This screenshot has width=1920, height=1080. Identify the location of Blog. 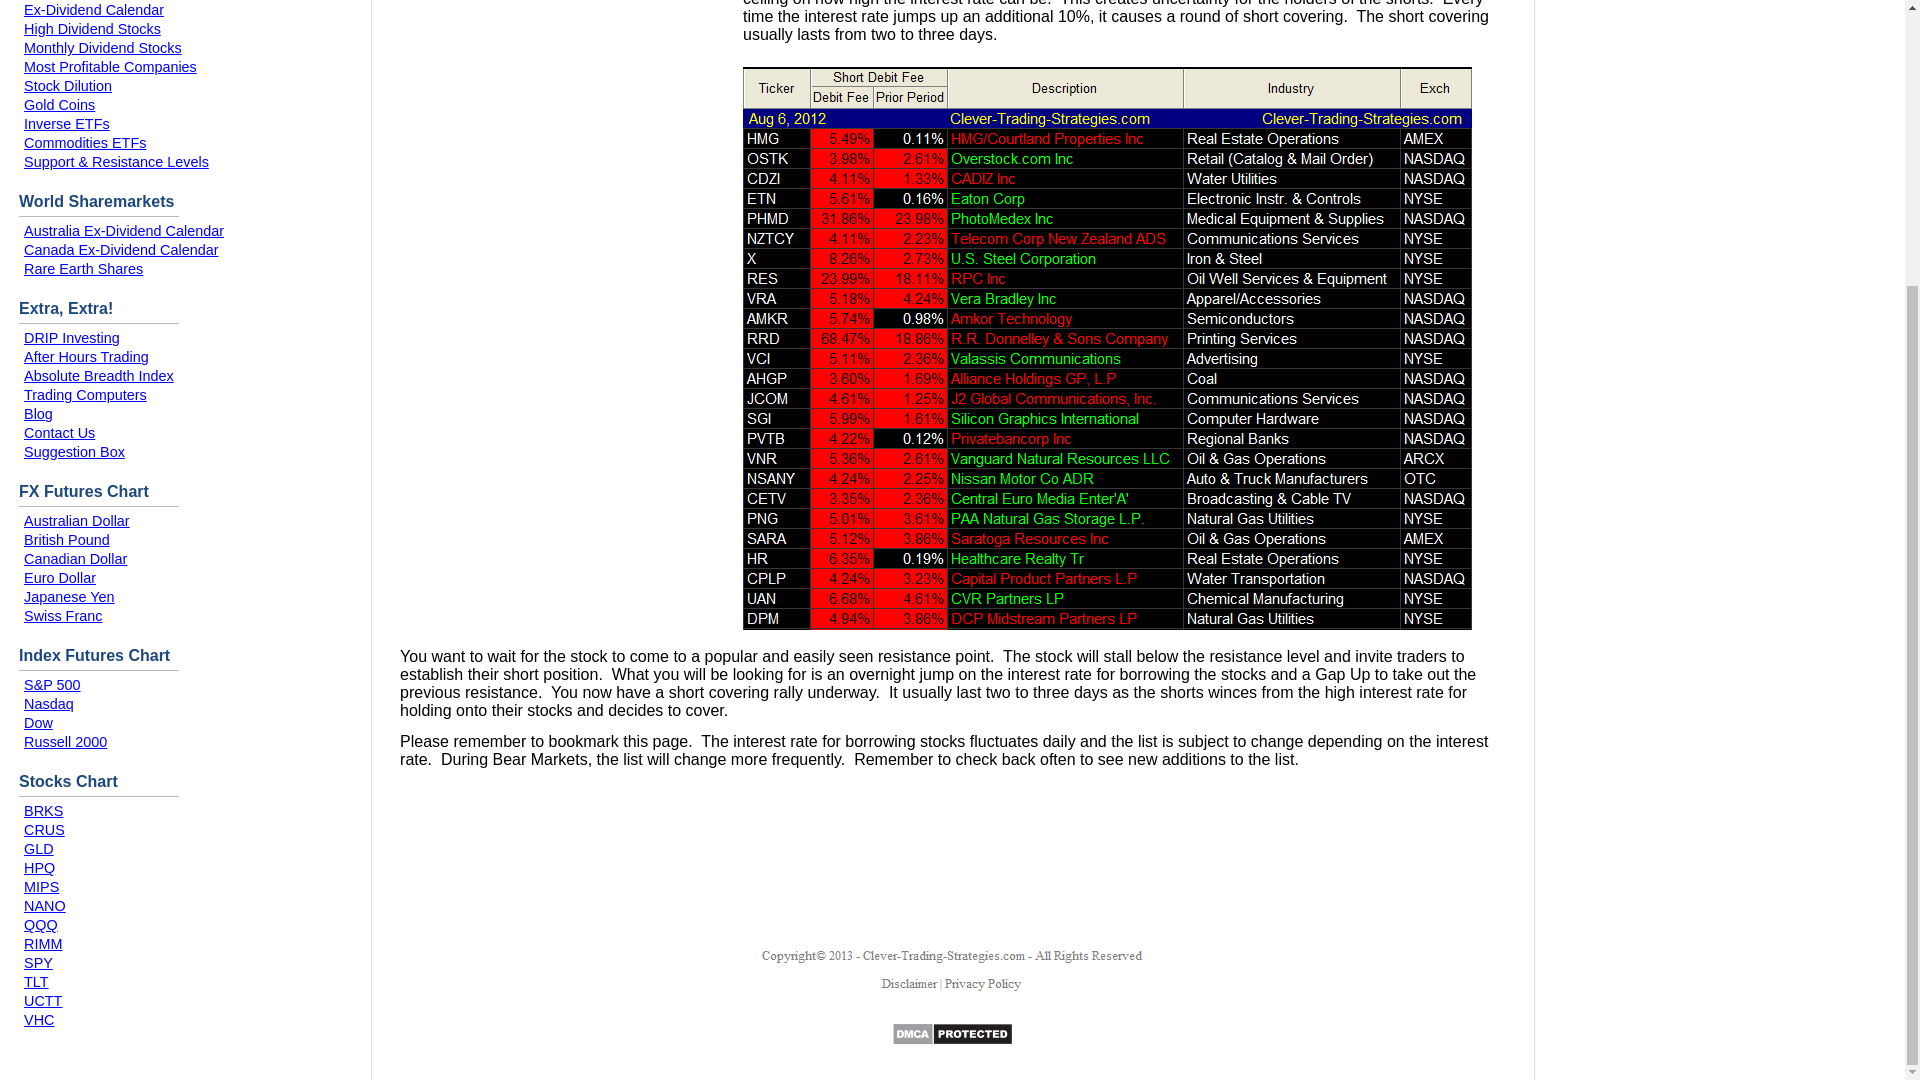
(38, 414).